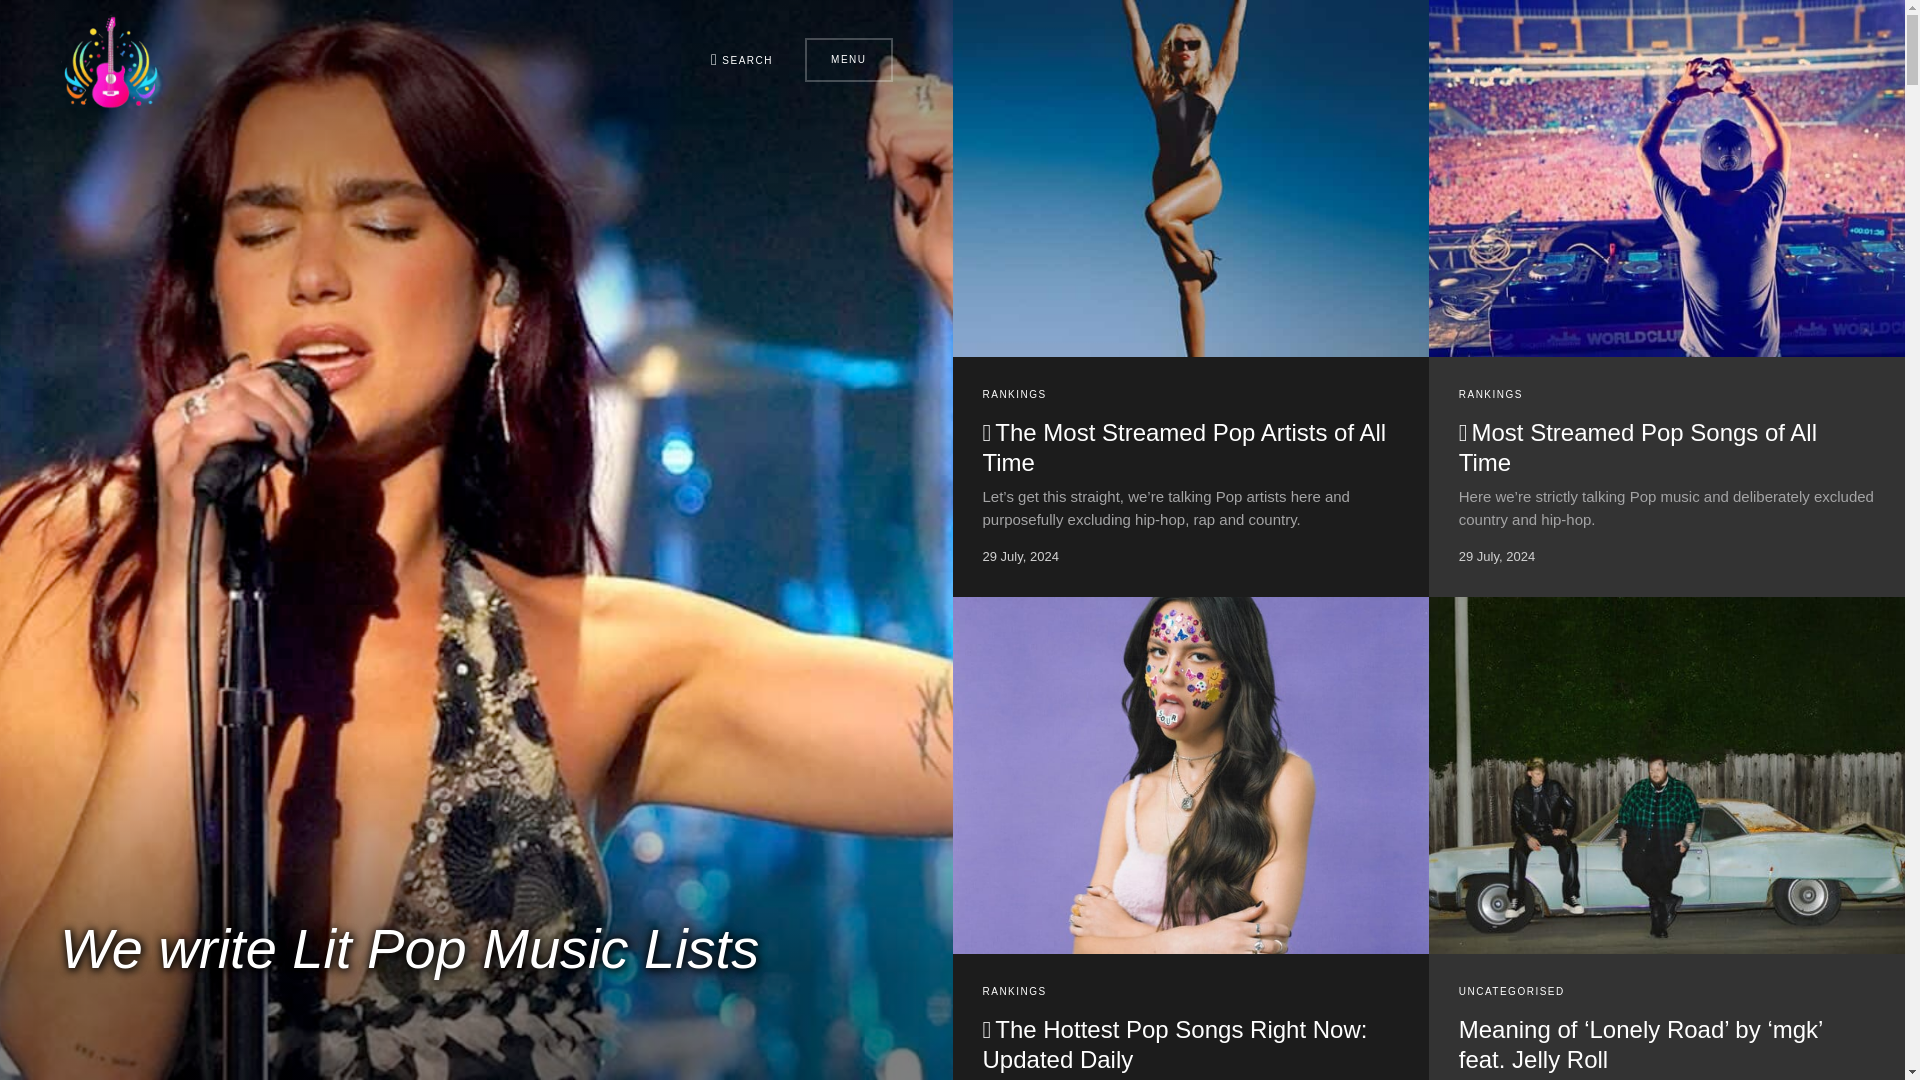  I want to click on Most Streamed Pop Songs of All Time, so click(1638, 448).